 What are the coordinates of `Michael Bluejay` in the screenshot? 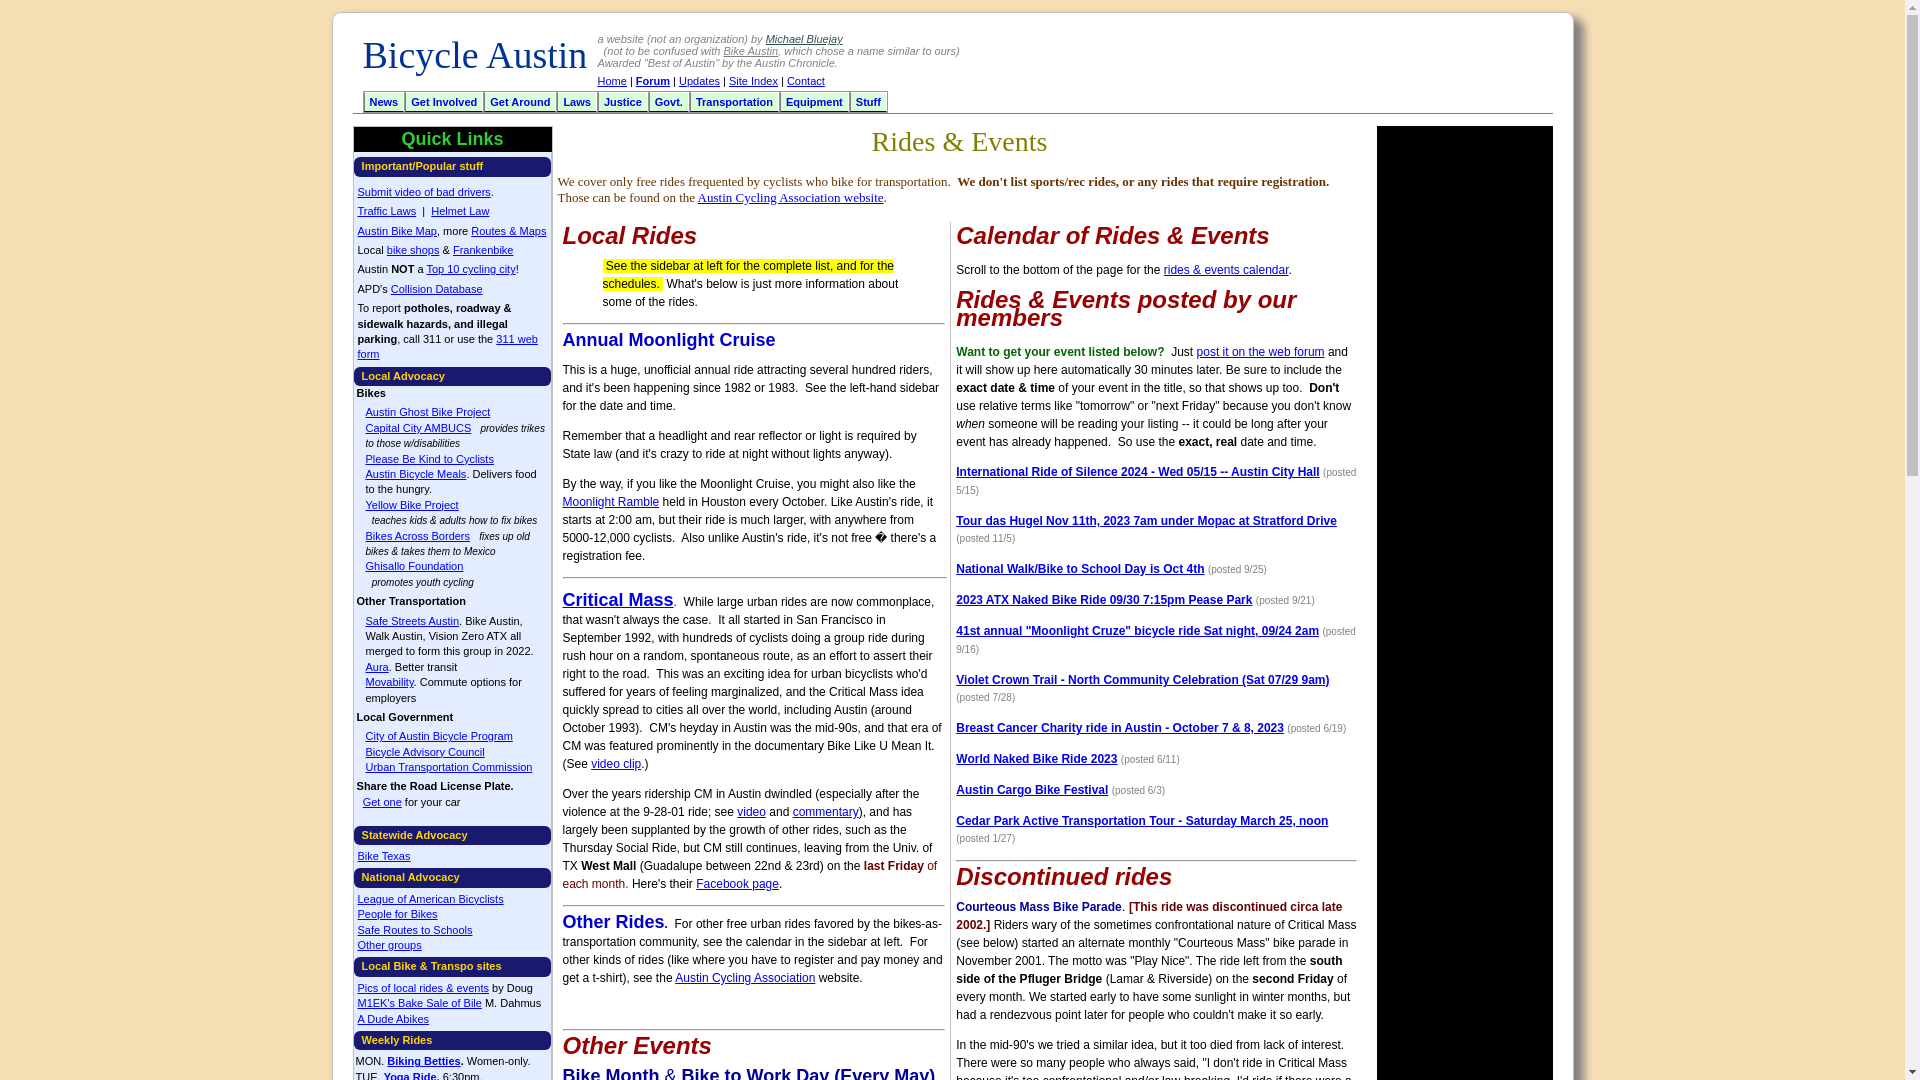 It's located at (804, 39).